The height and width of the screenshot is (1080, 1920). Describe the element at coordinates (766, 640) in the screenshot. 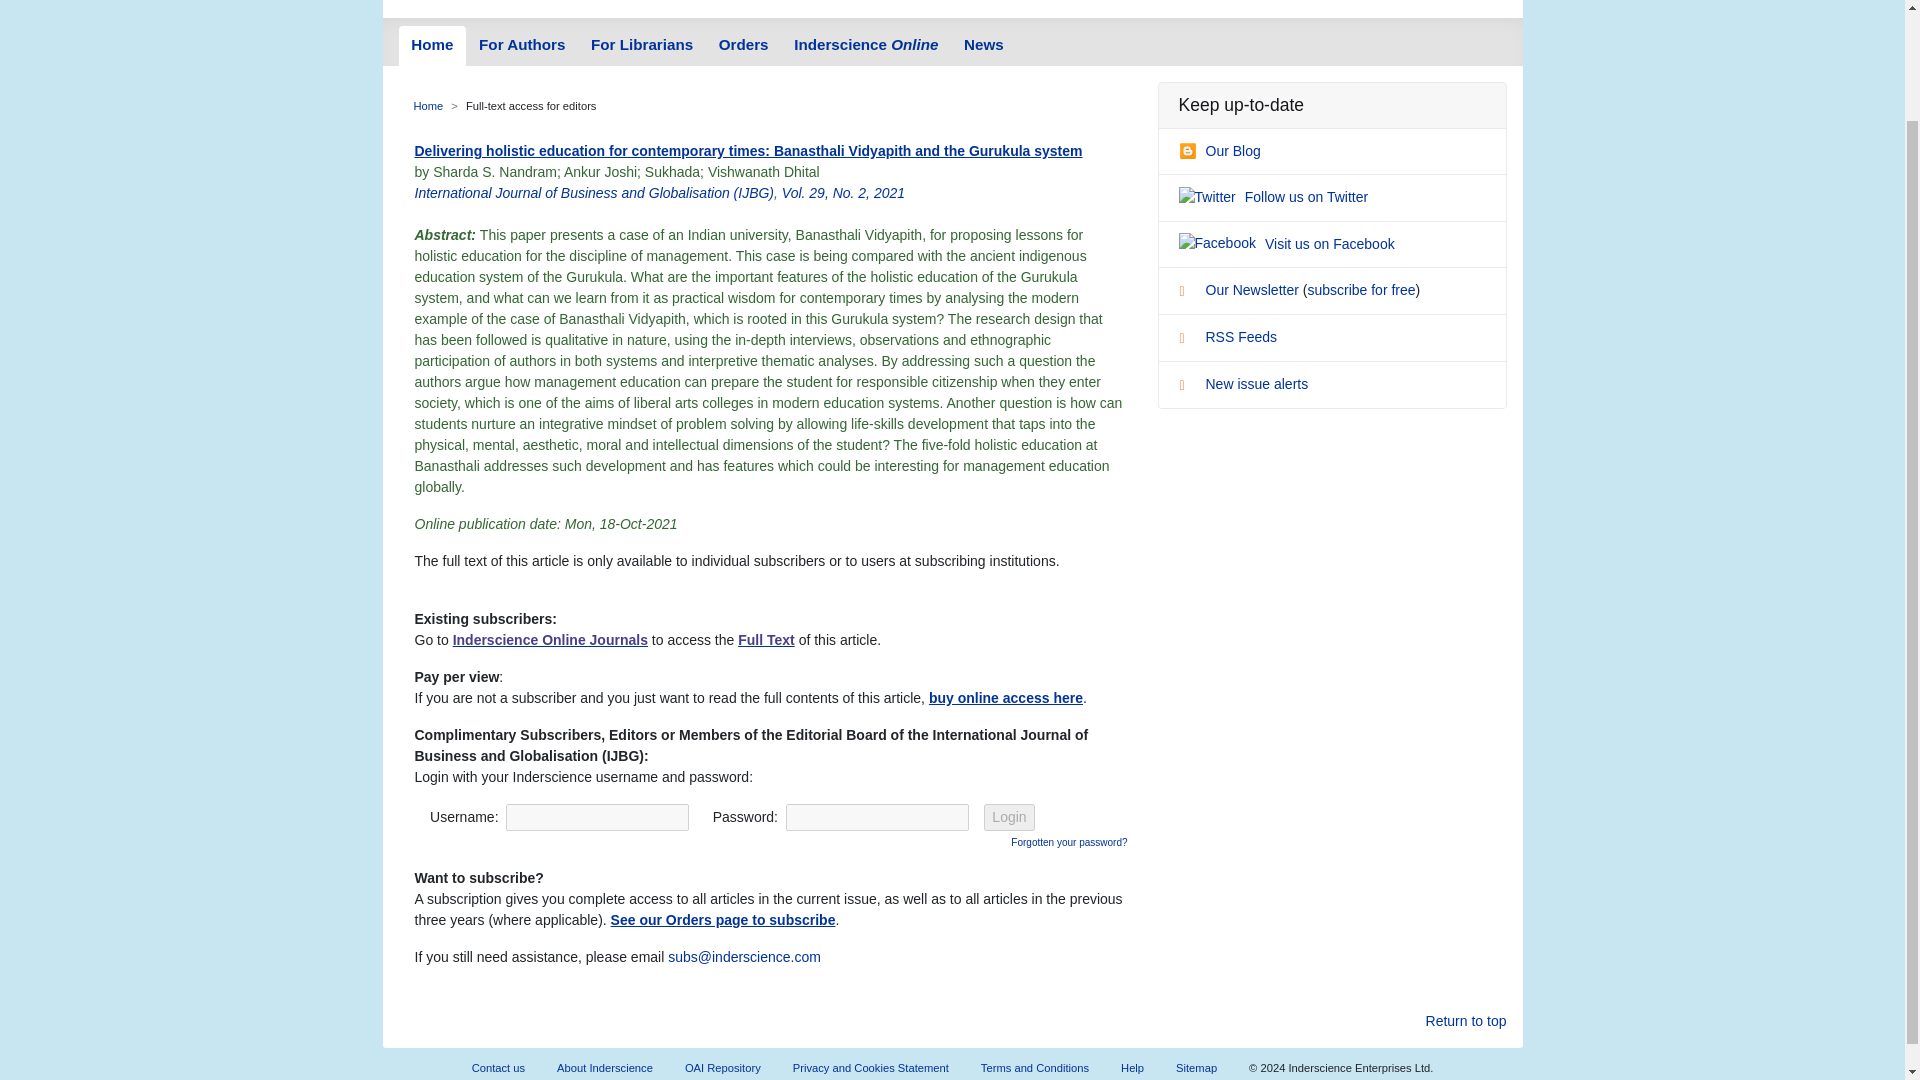

I see `Full Text` at that location.